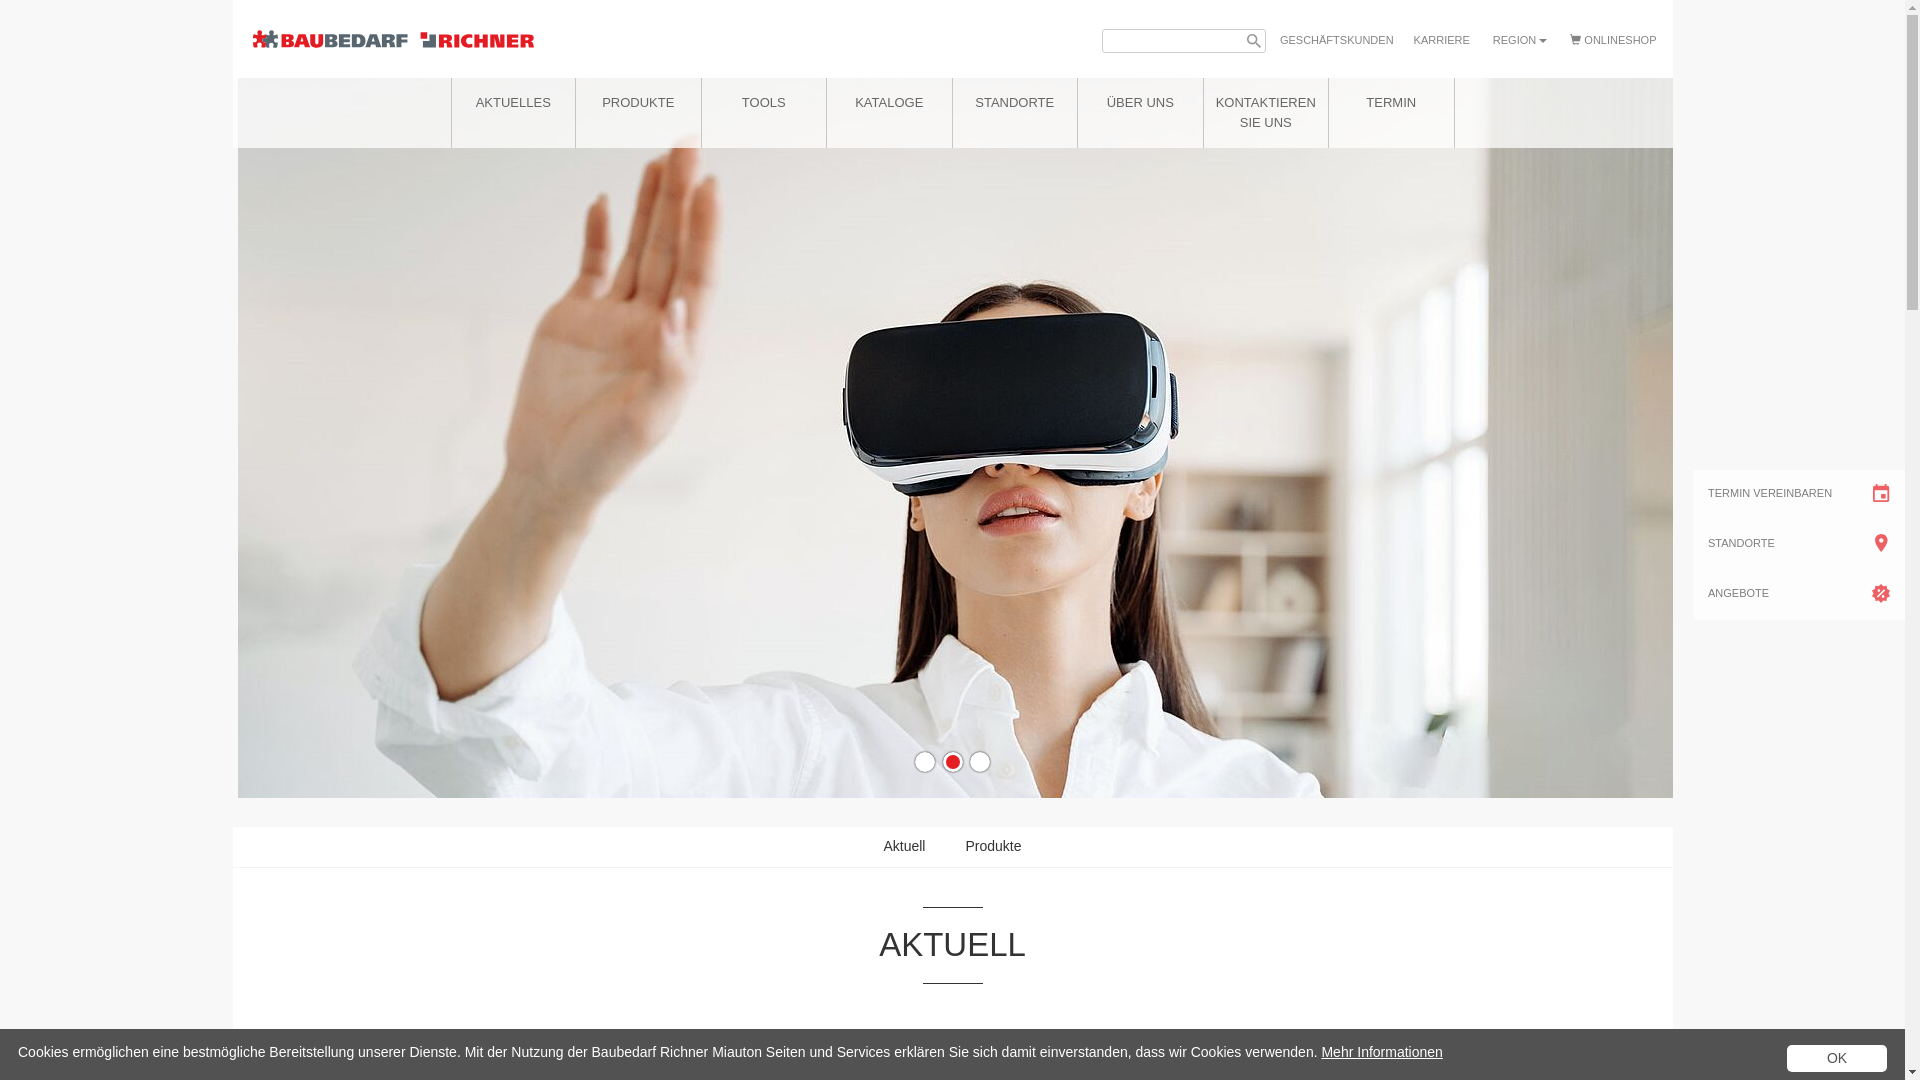 Image resolution: width=1920 pixels, height=1080 pixels. I want to click on ANGEBOTE, so click(1799, 595).